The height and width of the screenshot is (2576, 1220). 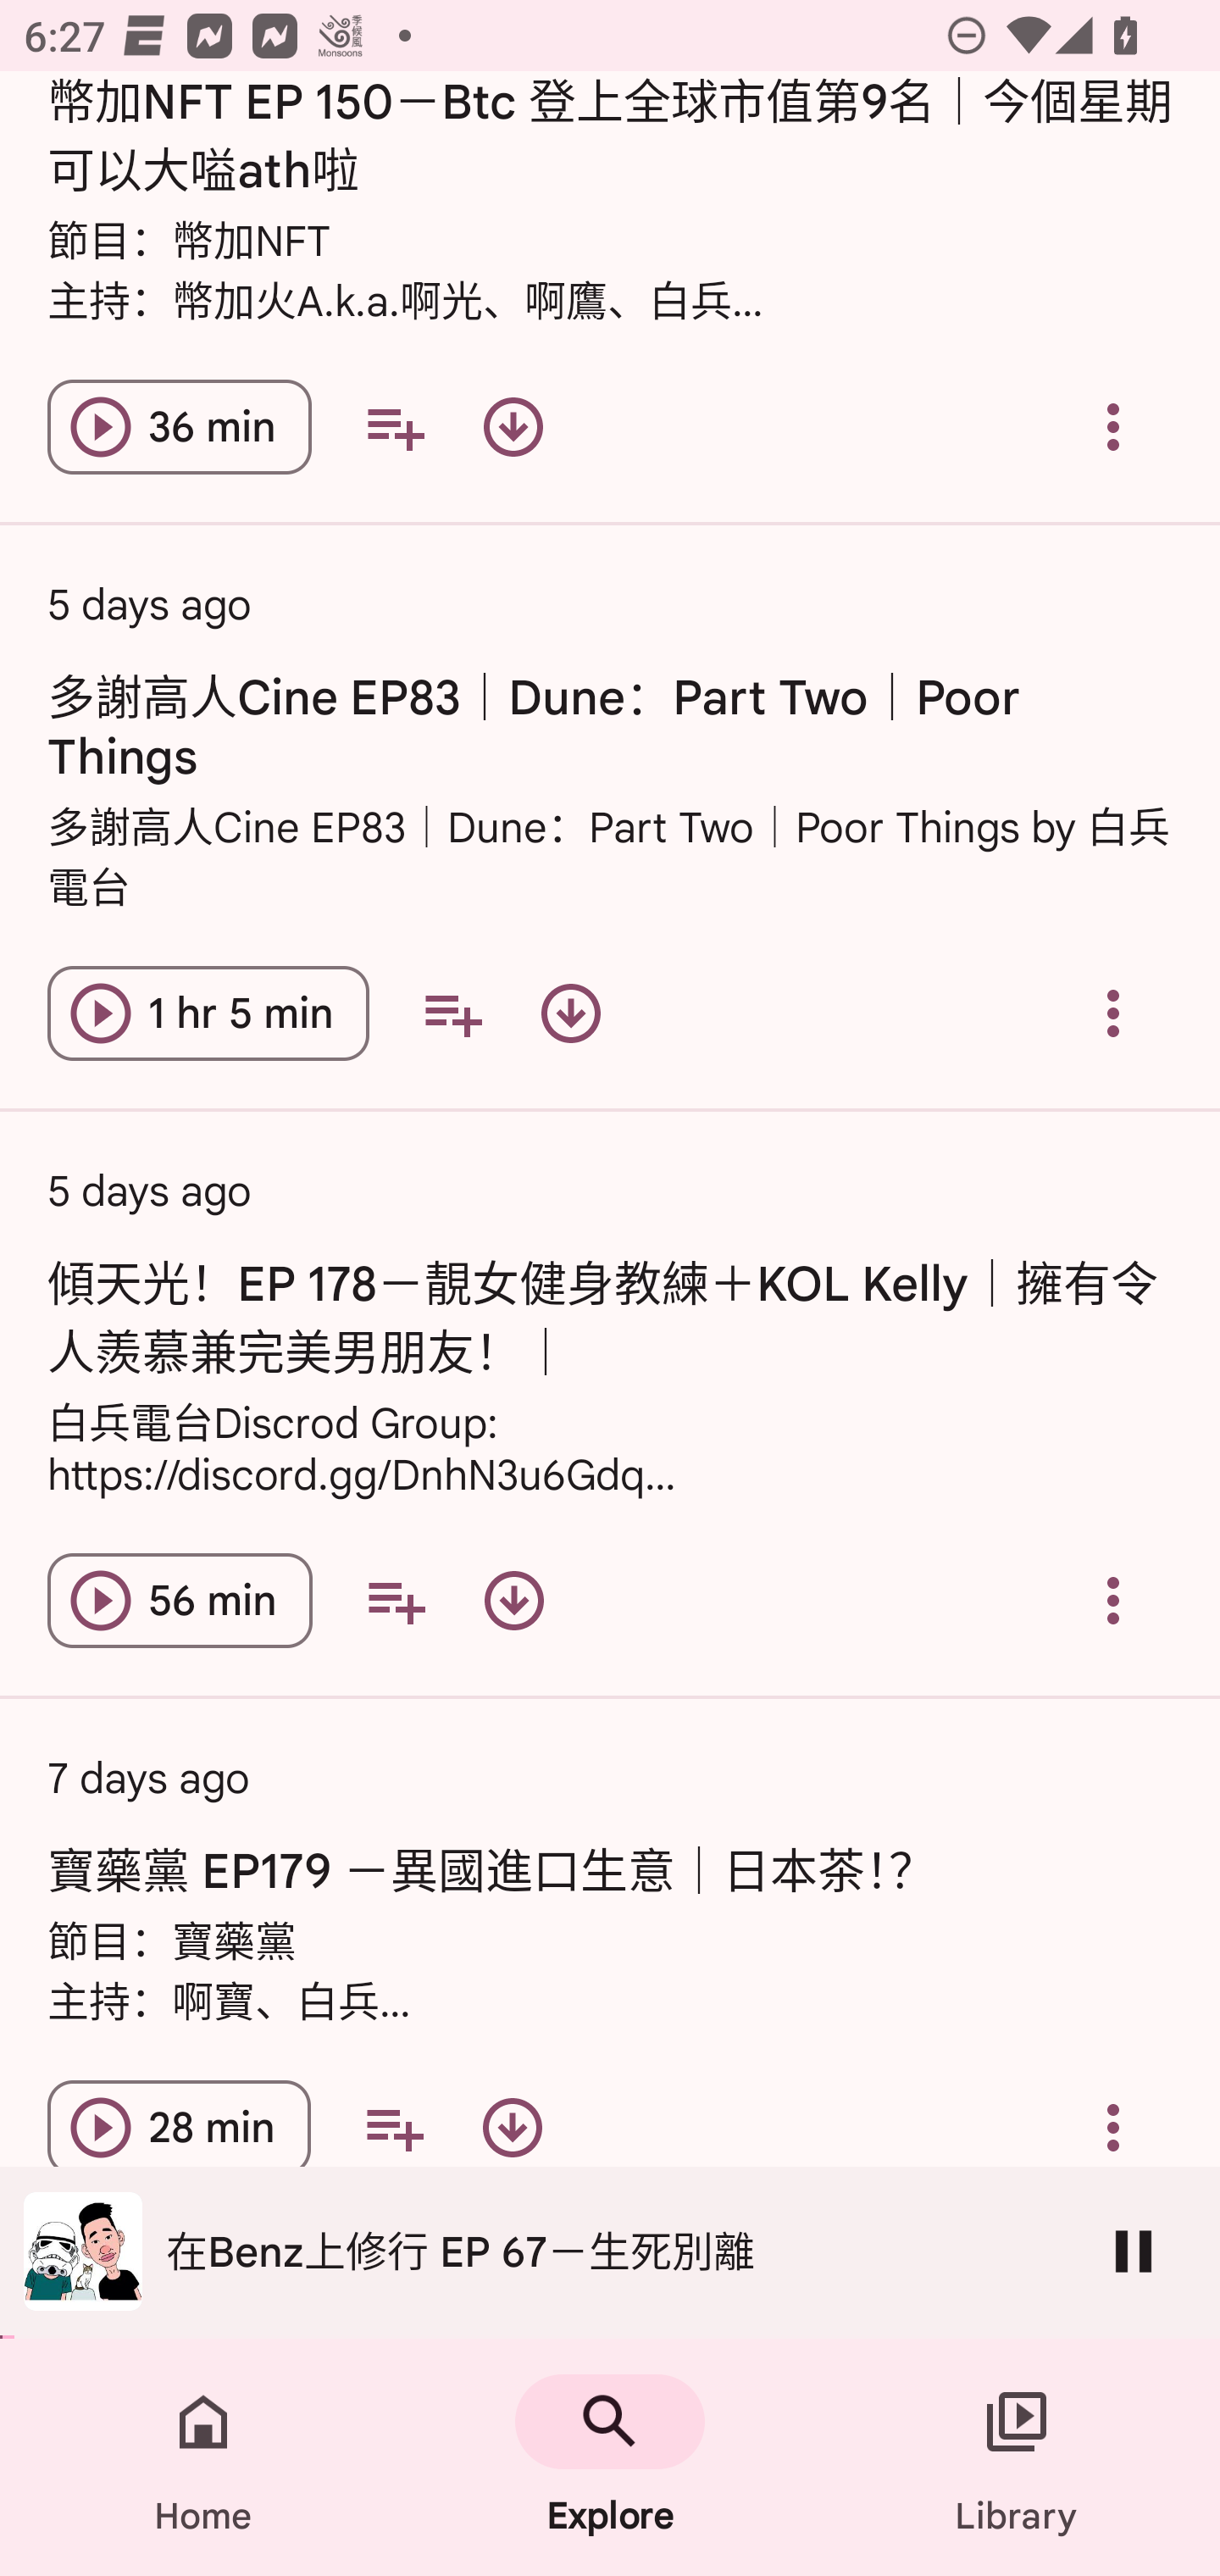 I want to click on Download episode, so click(x=513, y=425).